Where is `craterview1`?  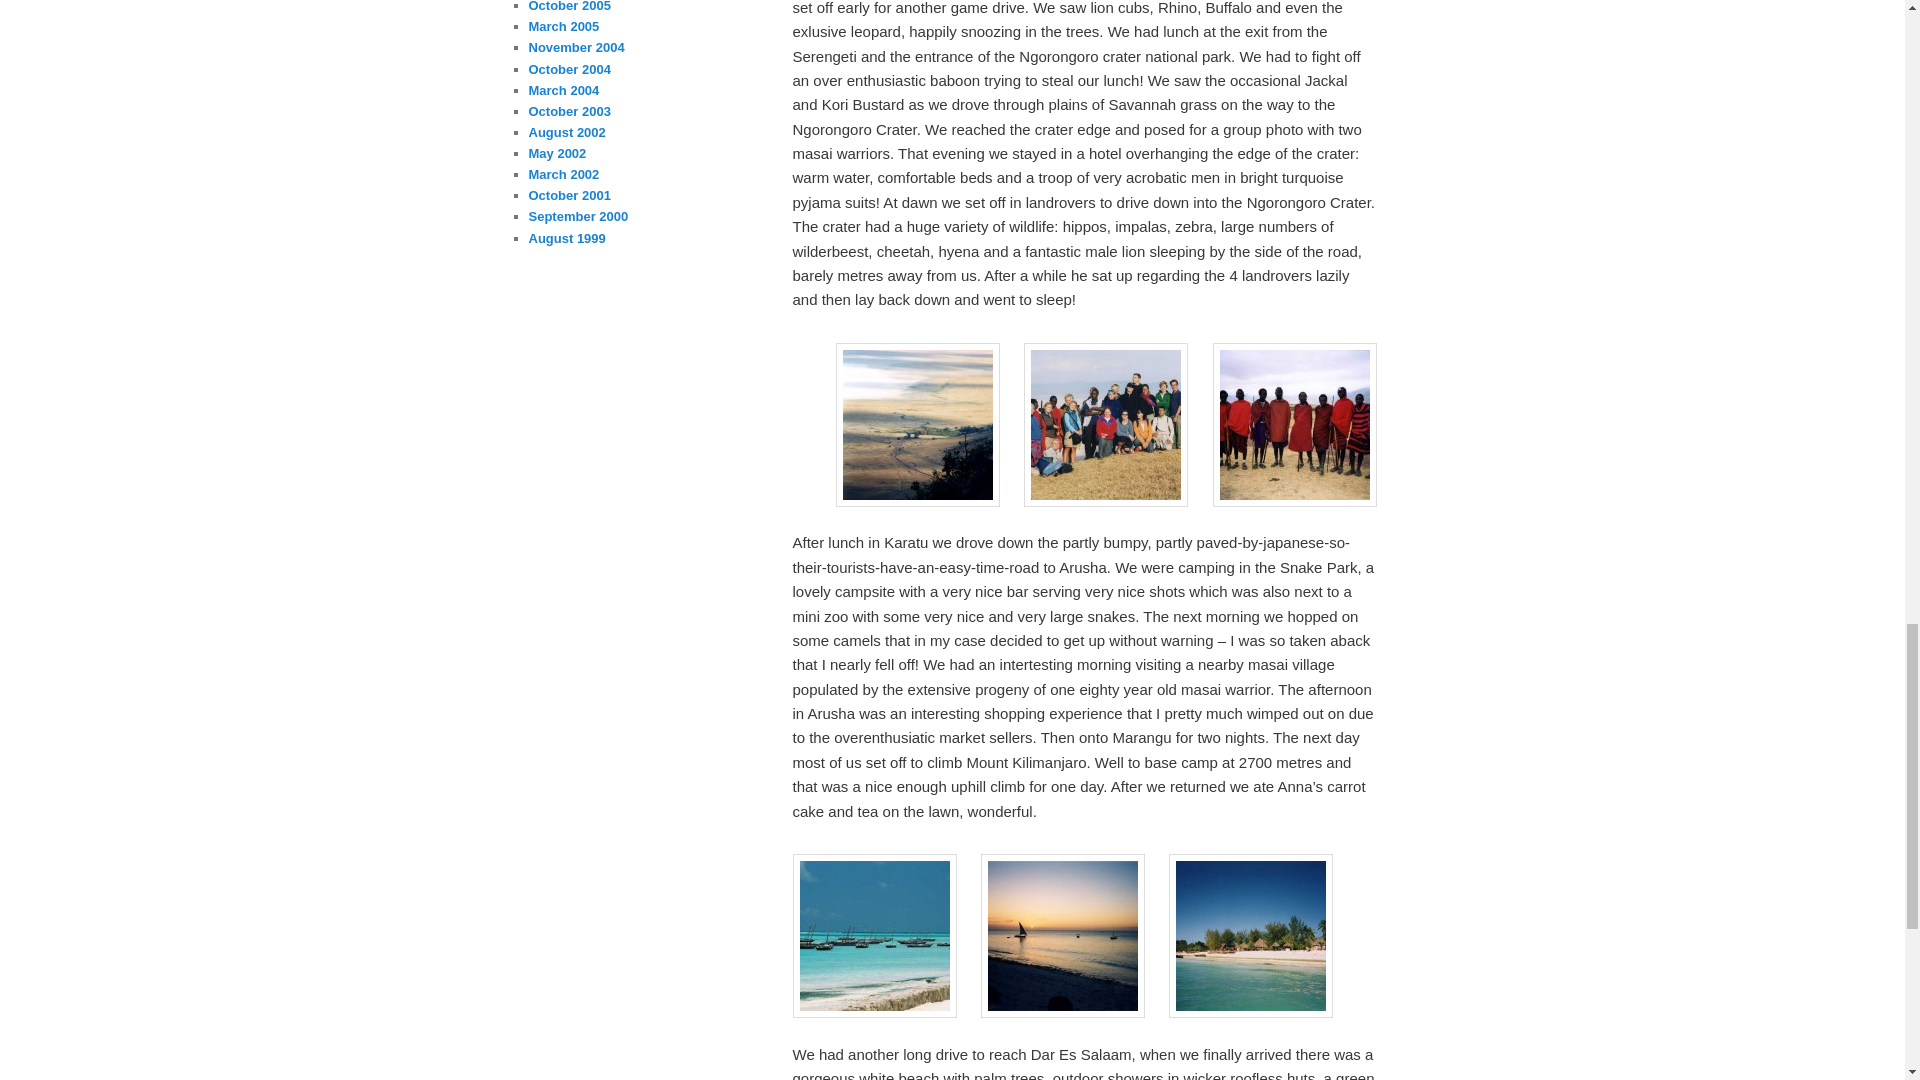 craterview1 is located at coordinates (918, 424).